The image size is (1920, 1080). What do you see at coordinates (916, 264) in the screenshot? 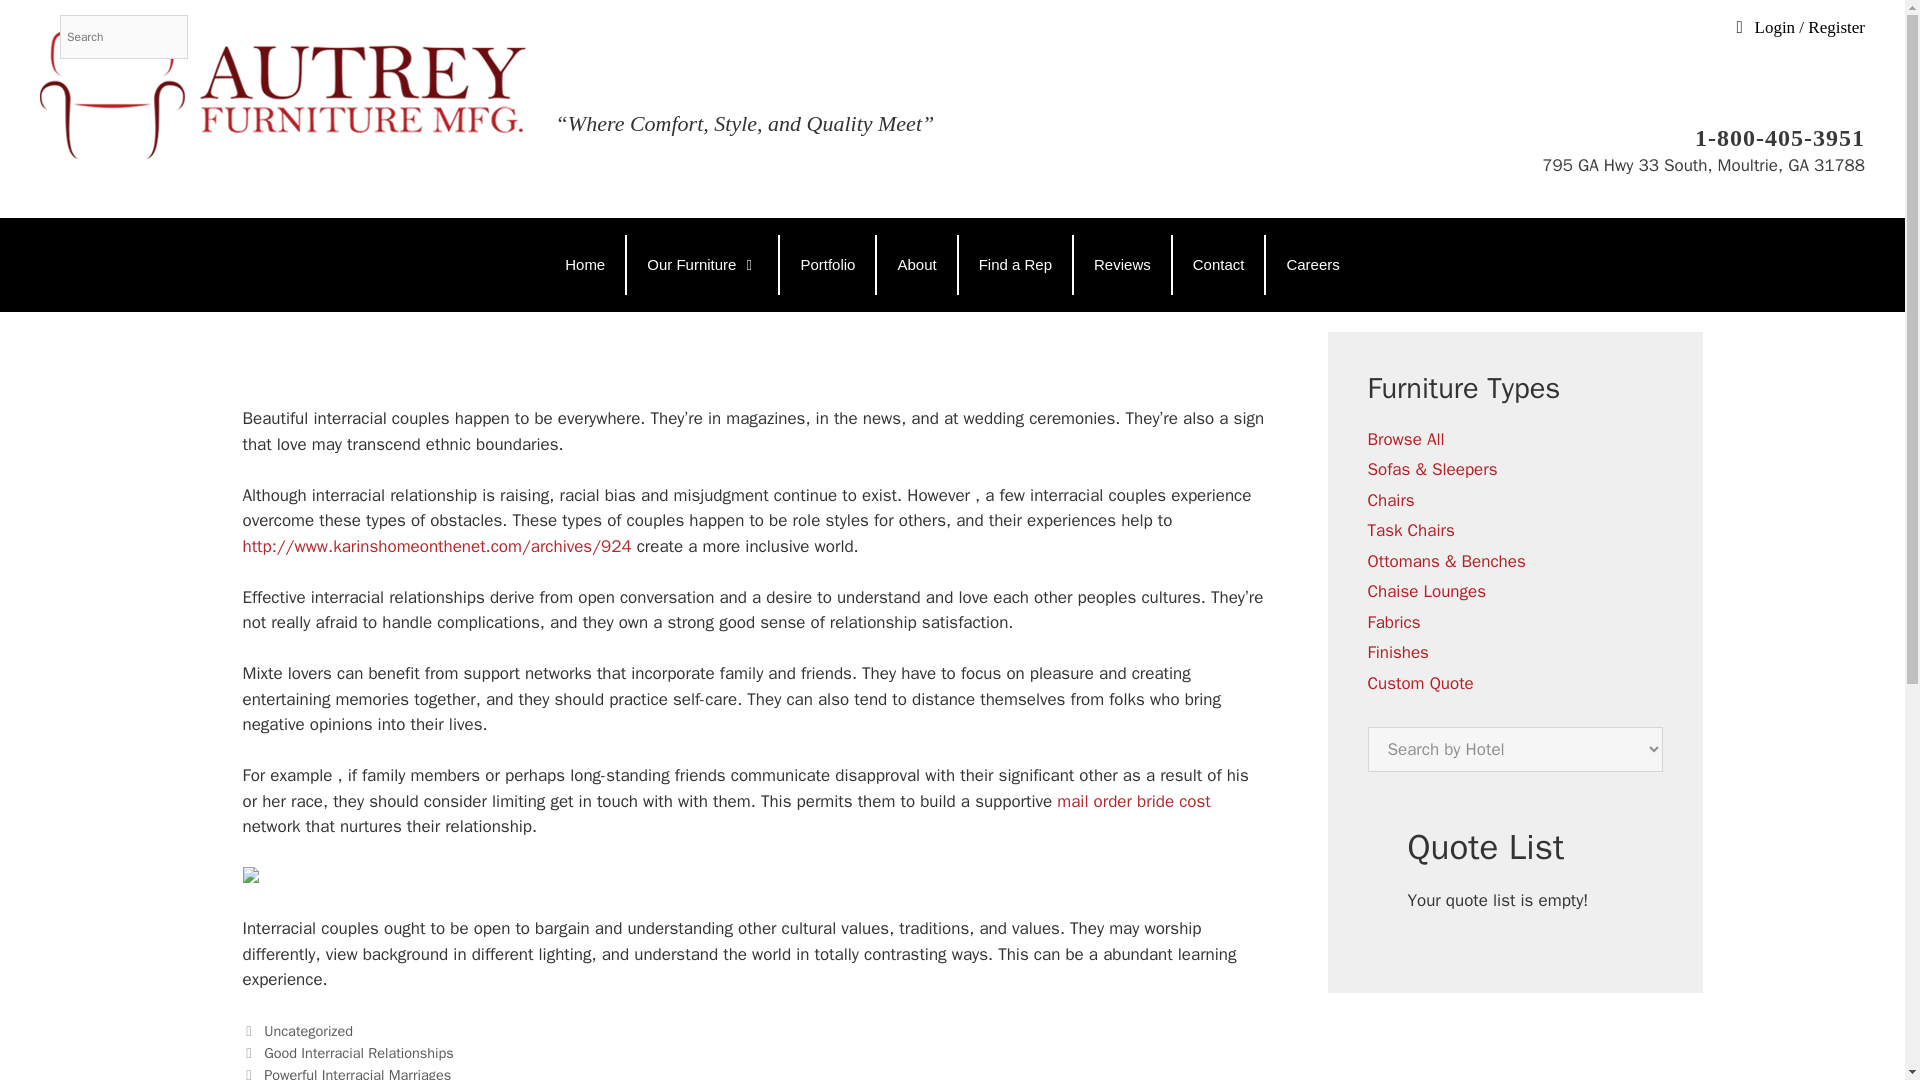
I see `About` at bounding box center [916, 264].